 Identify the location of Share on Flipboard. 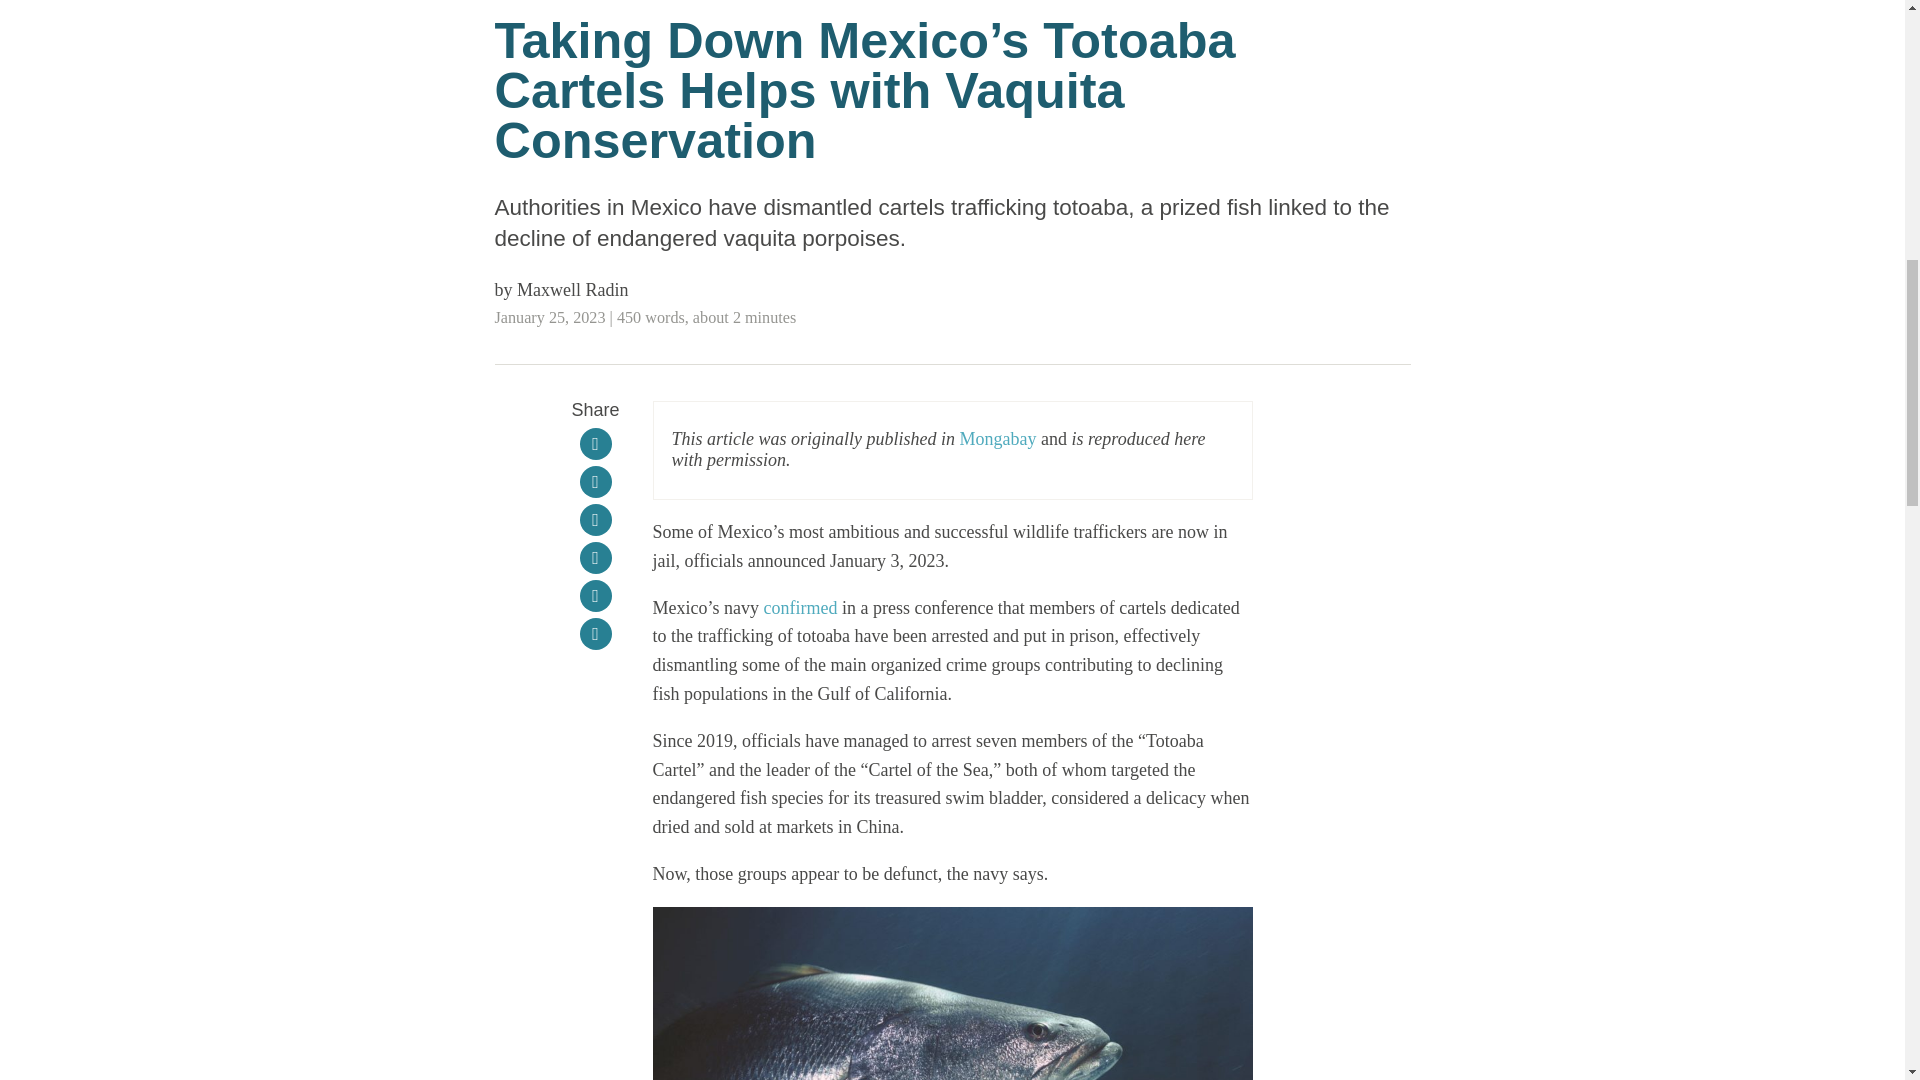
(596, 444).